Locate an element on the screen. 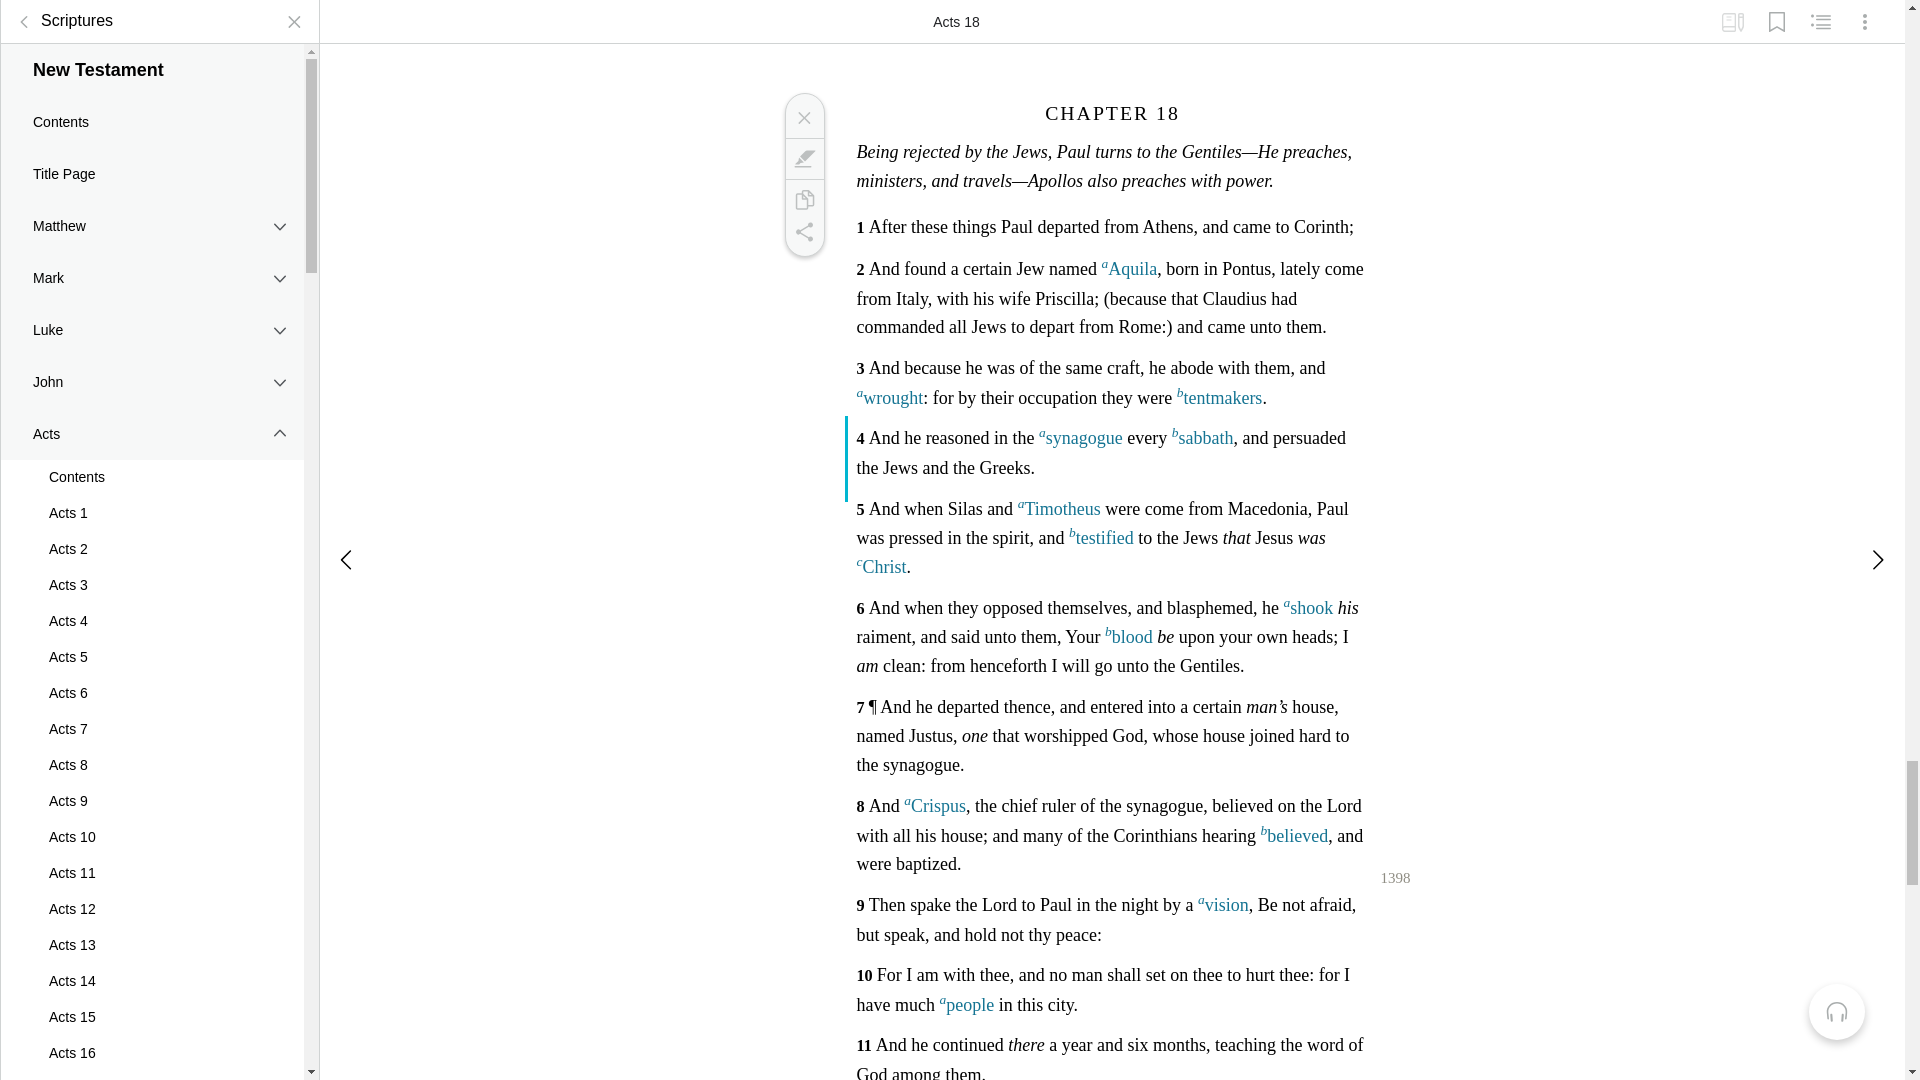  Mark is located at coordinates (152, 262).